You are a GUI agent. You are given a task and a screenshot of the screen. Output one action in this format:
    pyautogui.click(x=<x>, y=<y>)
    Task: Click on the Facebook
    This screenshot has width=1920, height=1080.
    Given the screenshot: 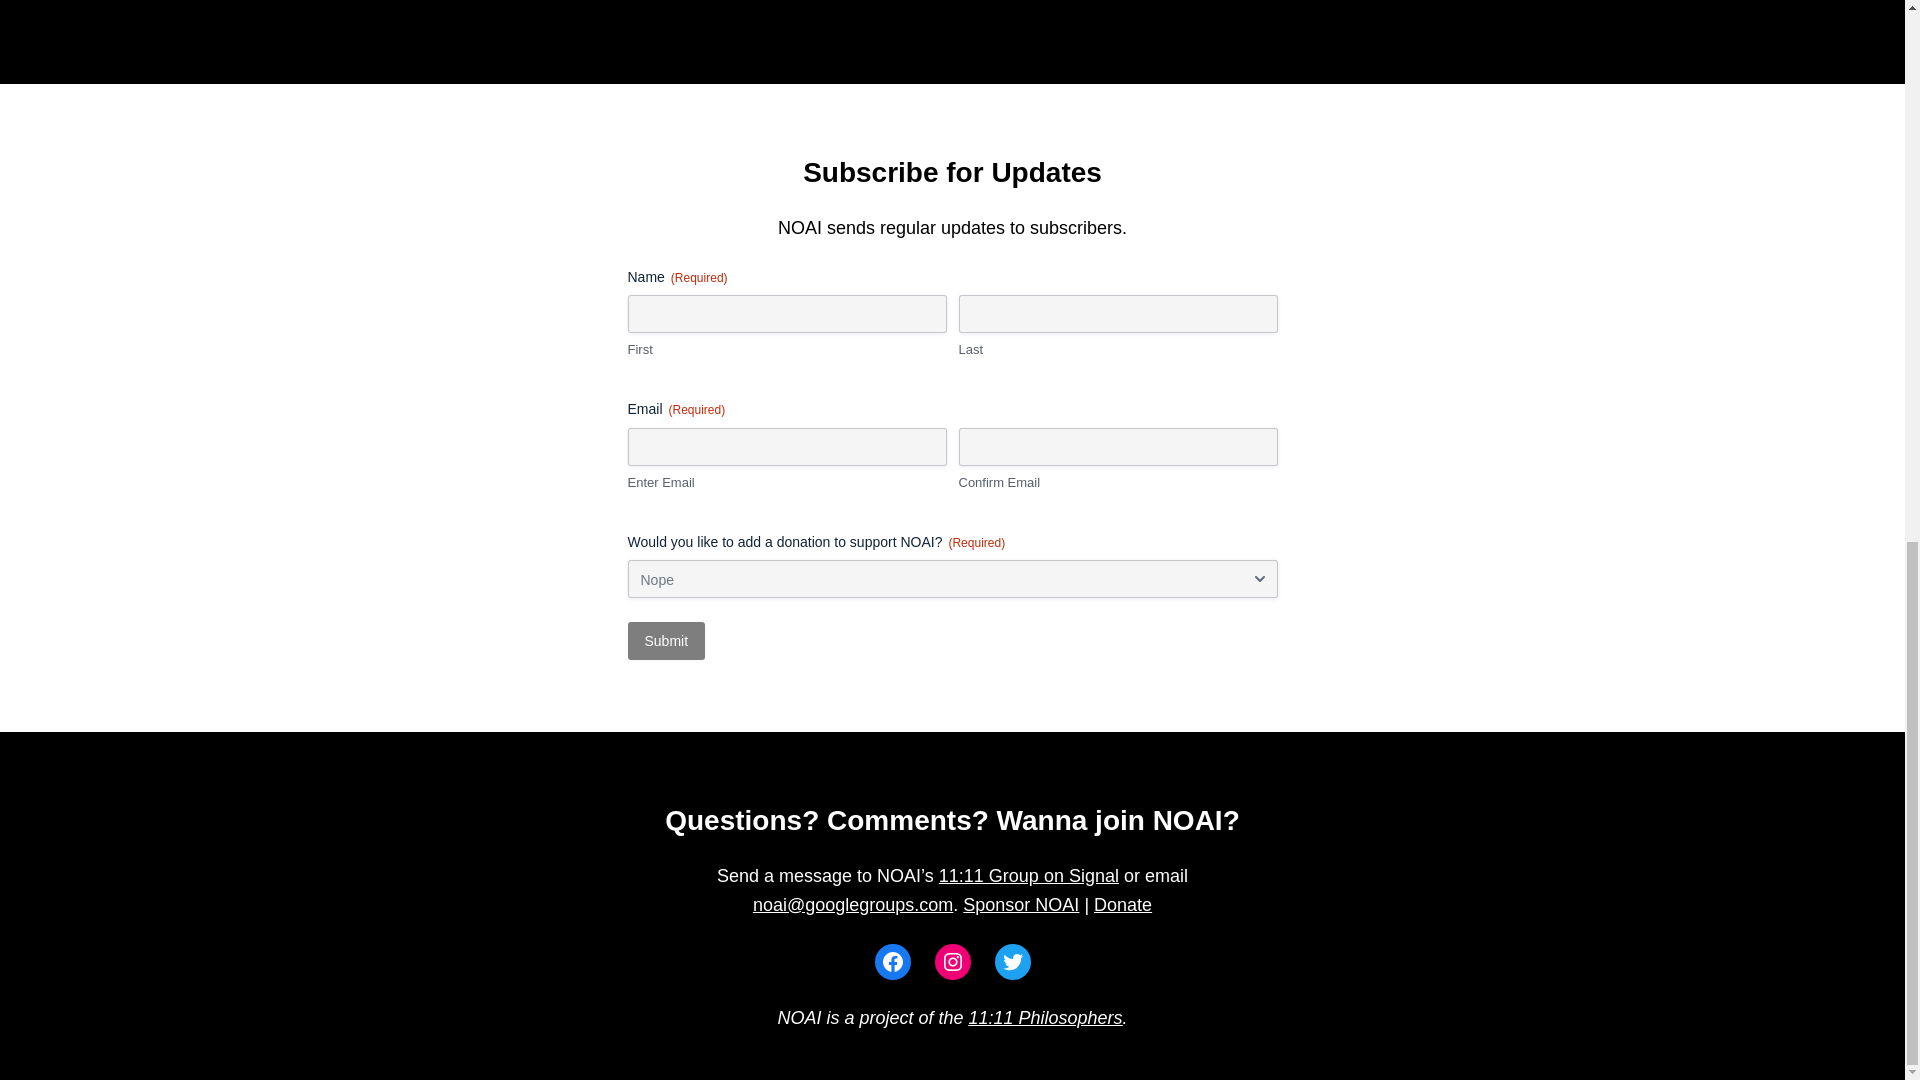 What is the action you would take?
    pyautogui.click(x=892, y=961)
    